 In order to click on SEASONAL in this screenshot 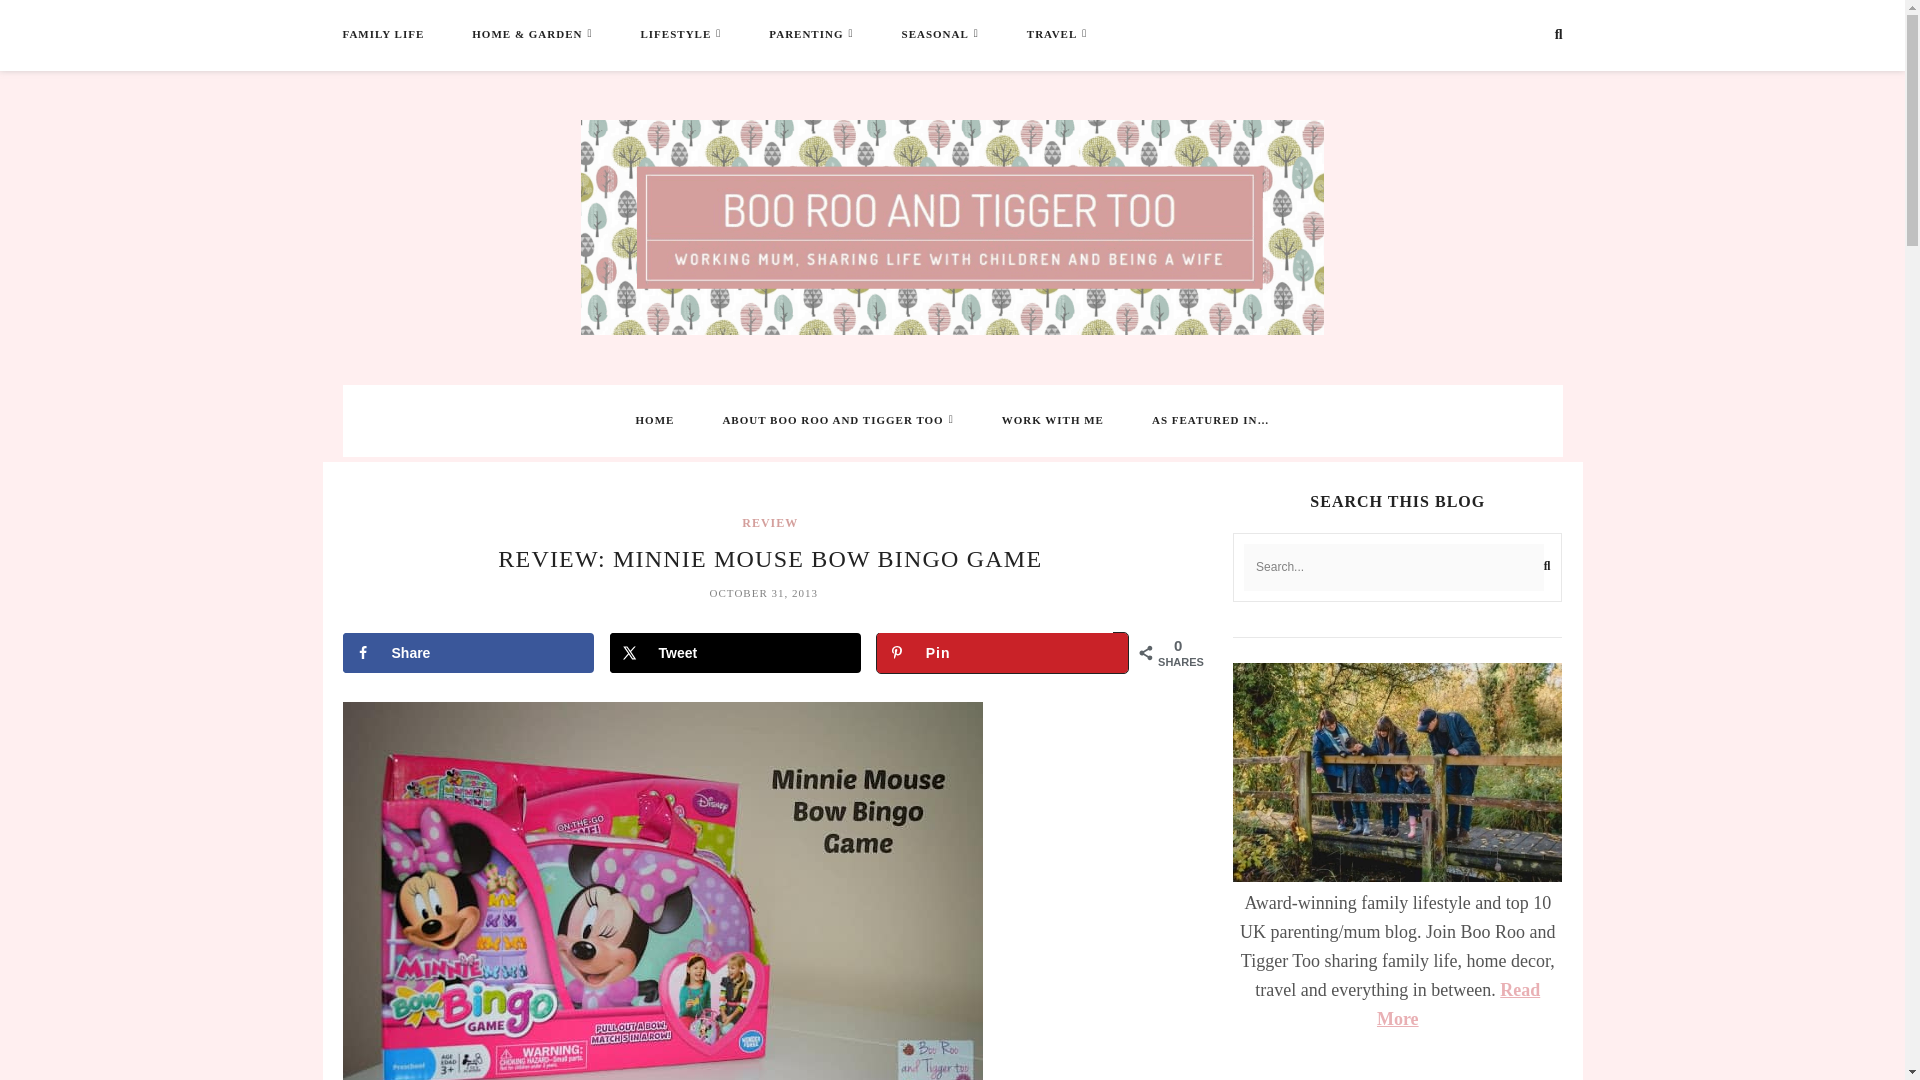, I will do `click(936, 34)`.